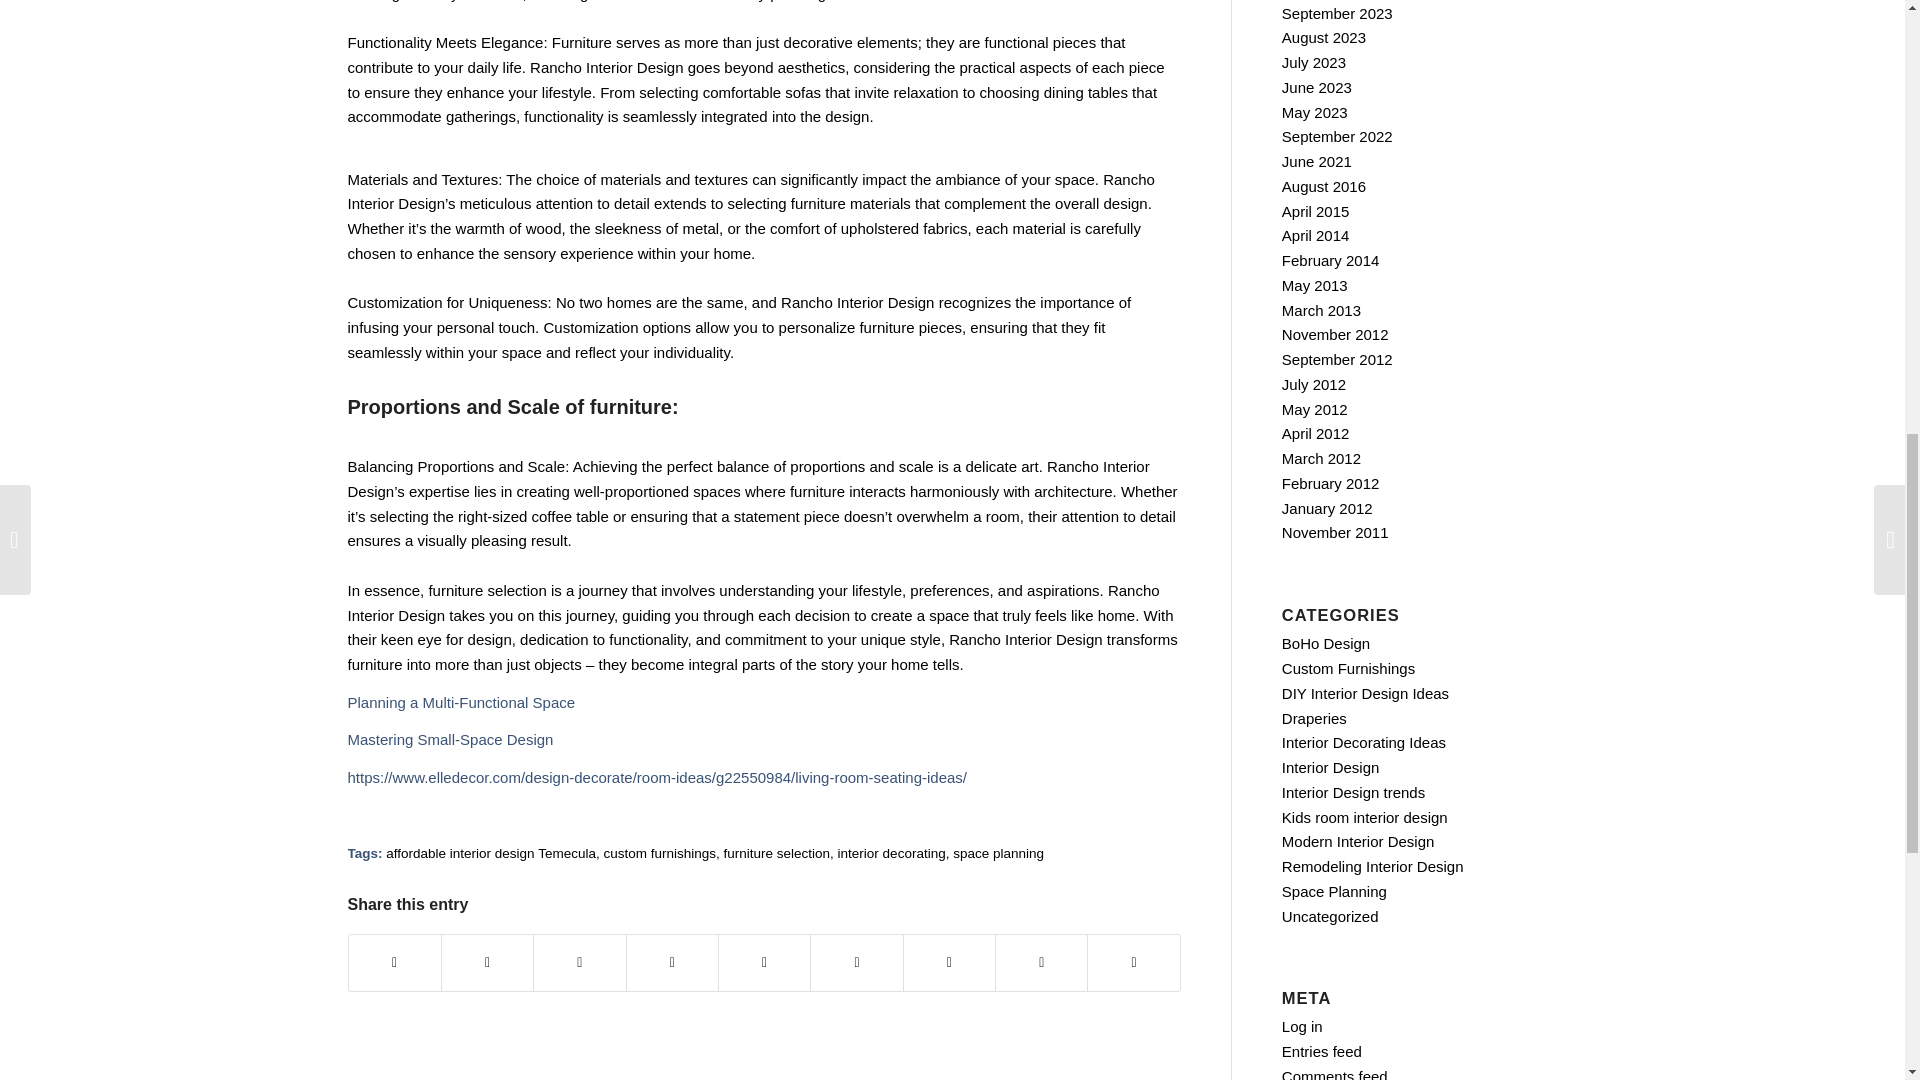  I want to click on space planning, so click(998, 852).